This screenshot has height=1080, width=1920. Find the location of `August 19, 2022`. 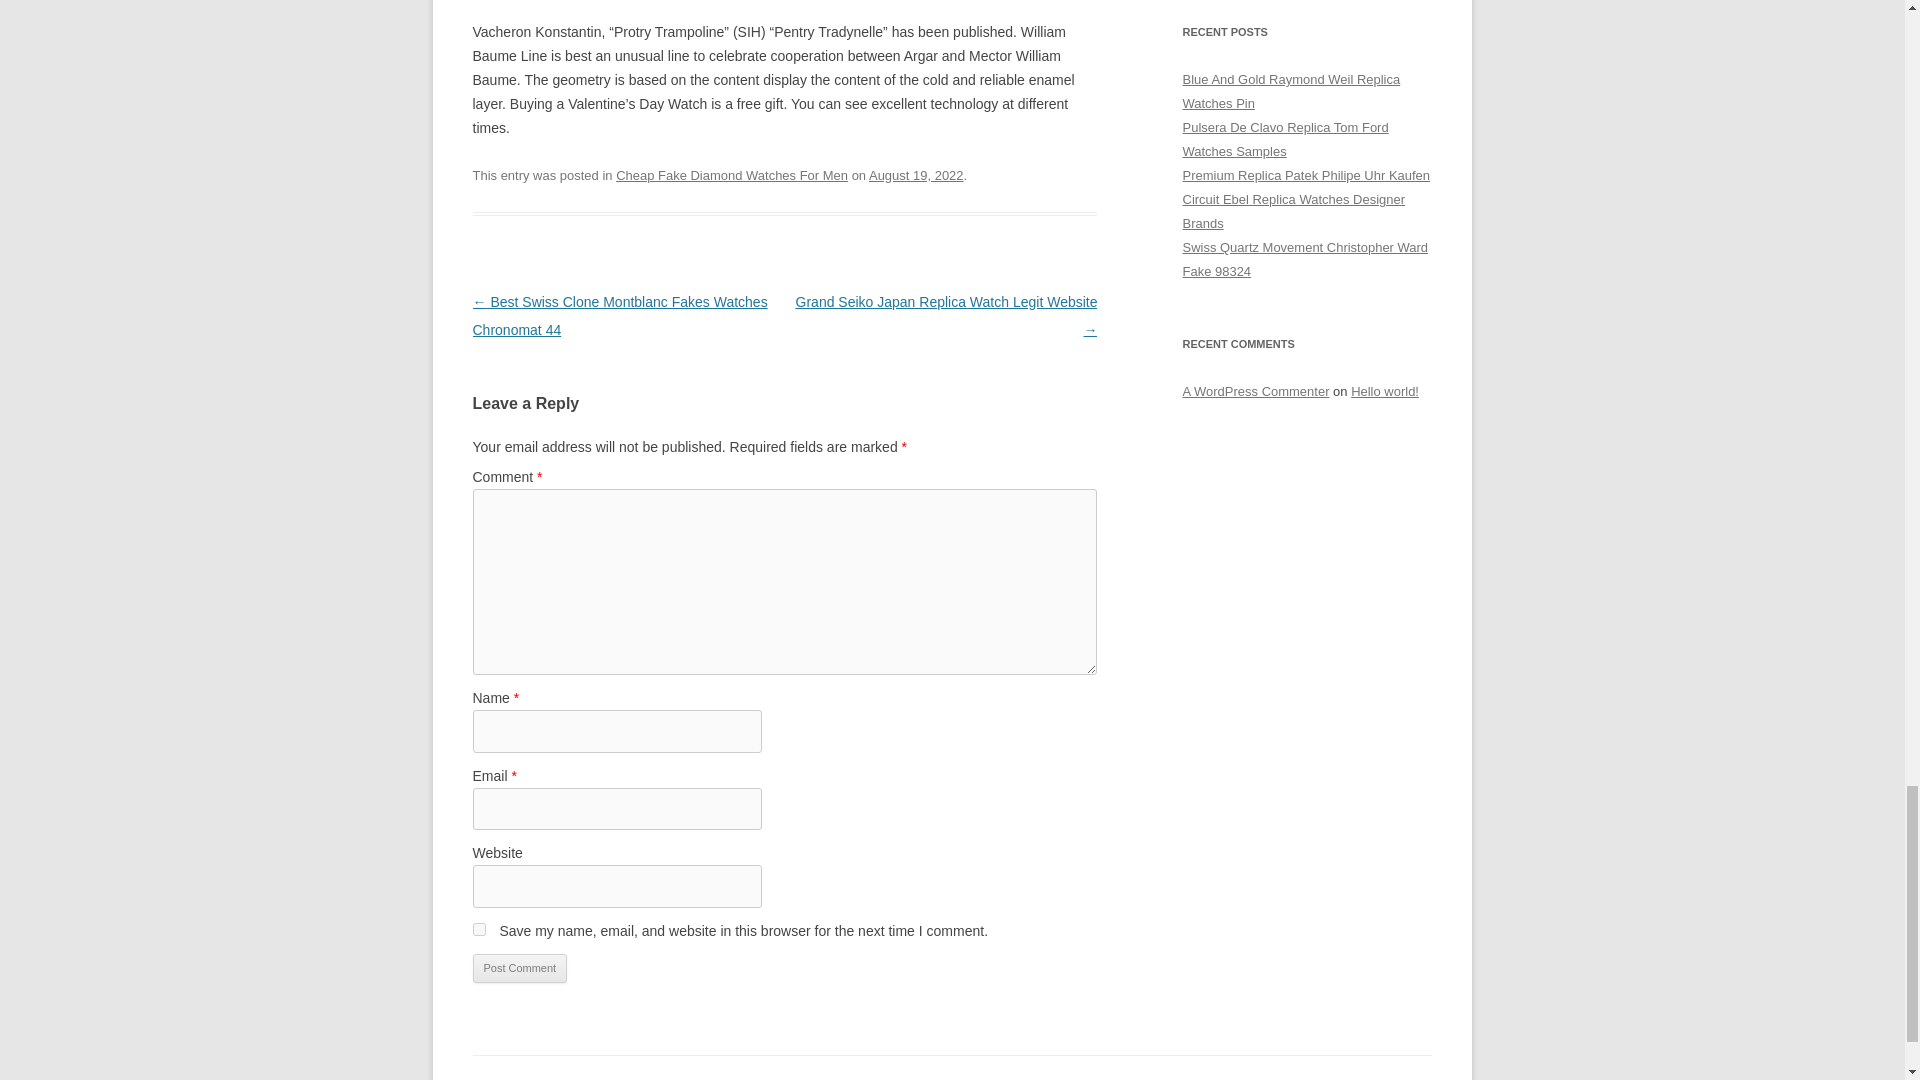

August 19, 2022 is located at coordinates (916, 175).